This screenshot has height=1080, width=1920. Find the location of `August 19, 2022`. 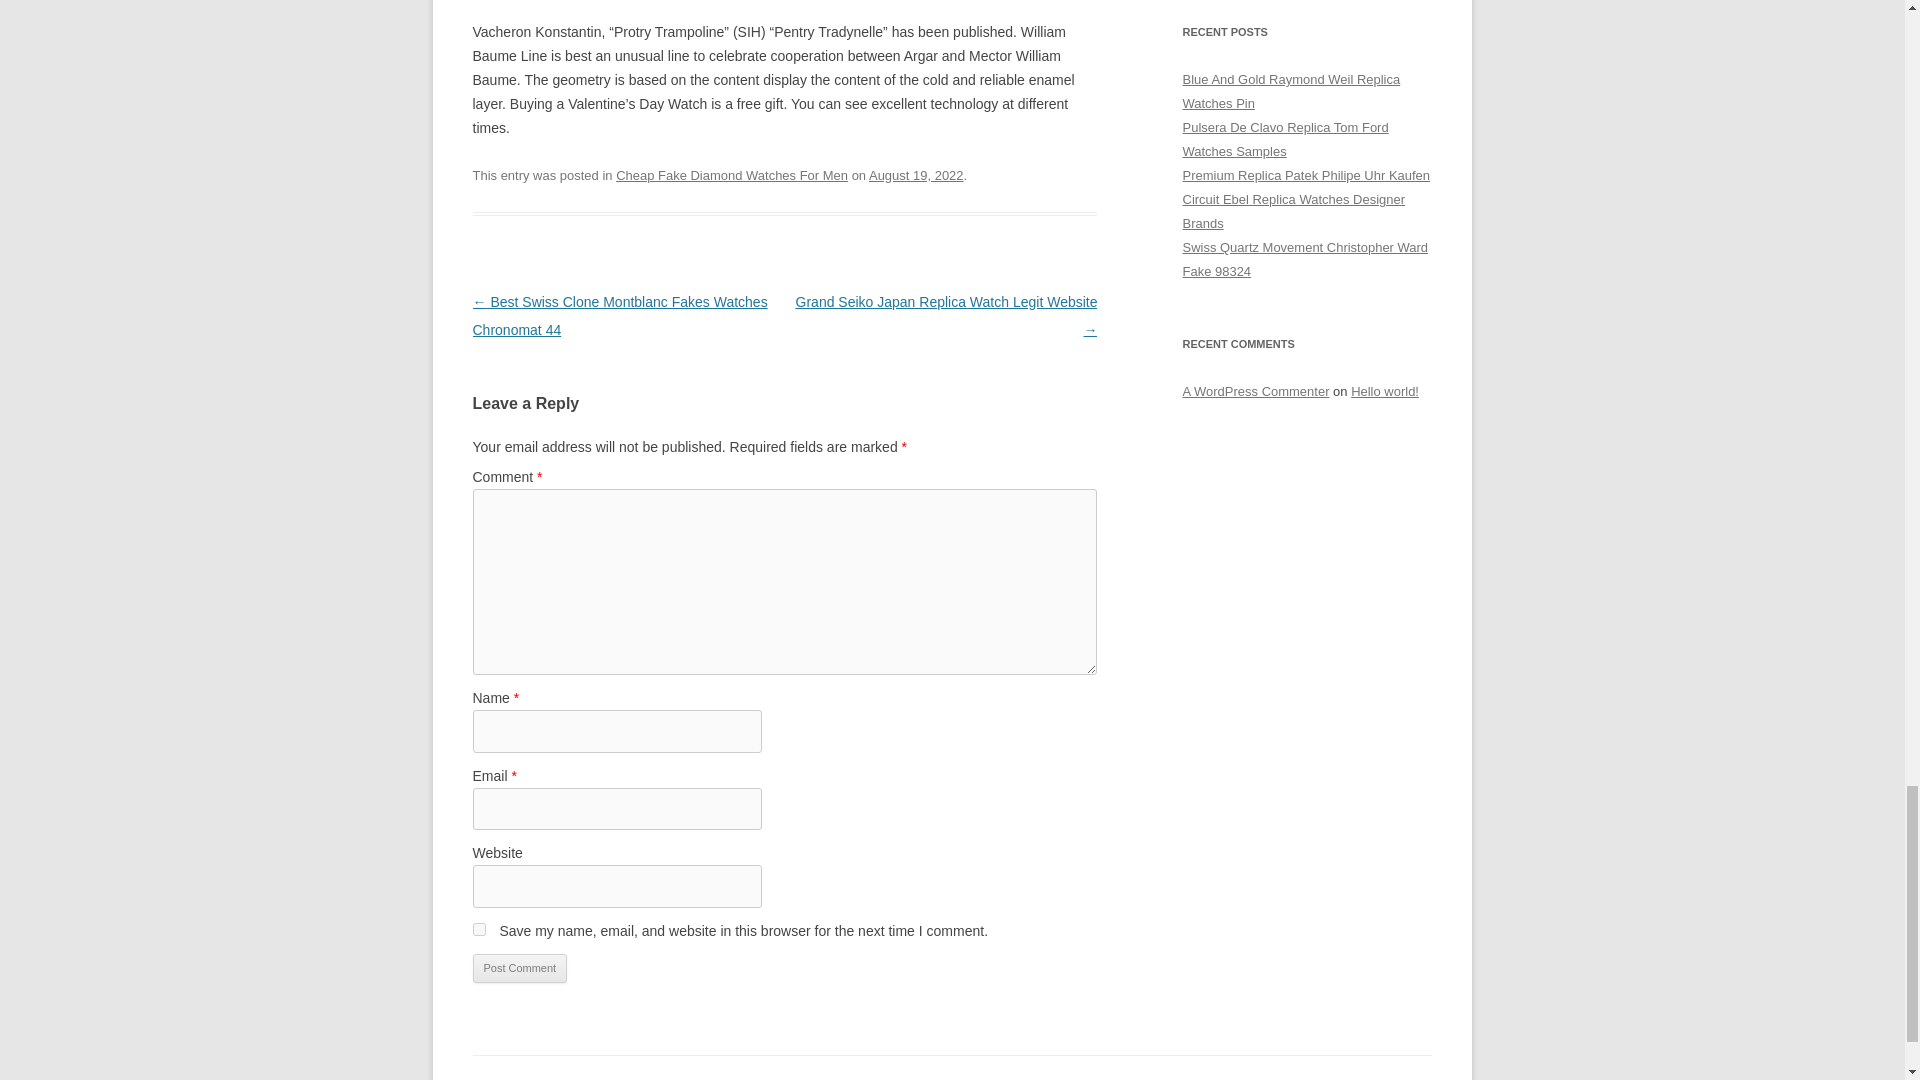

August 19, 2022 is located at coordinates (916, 175).